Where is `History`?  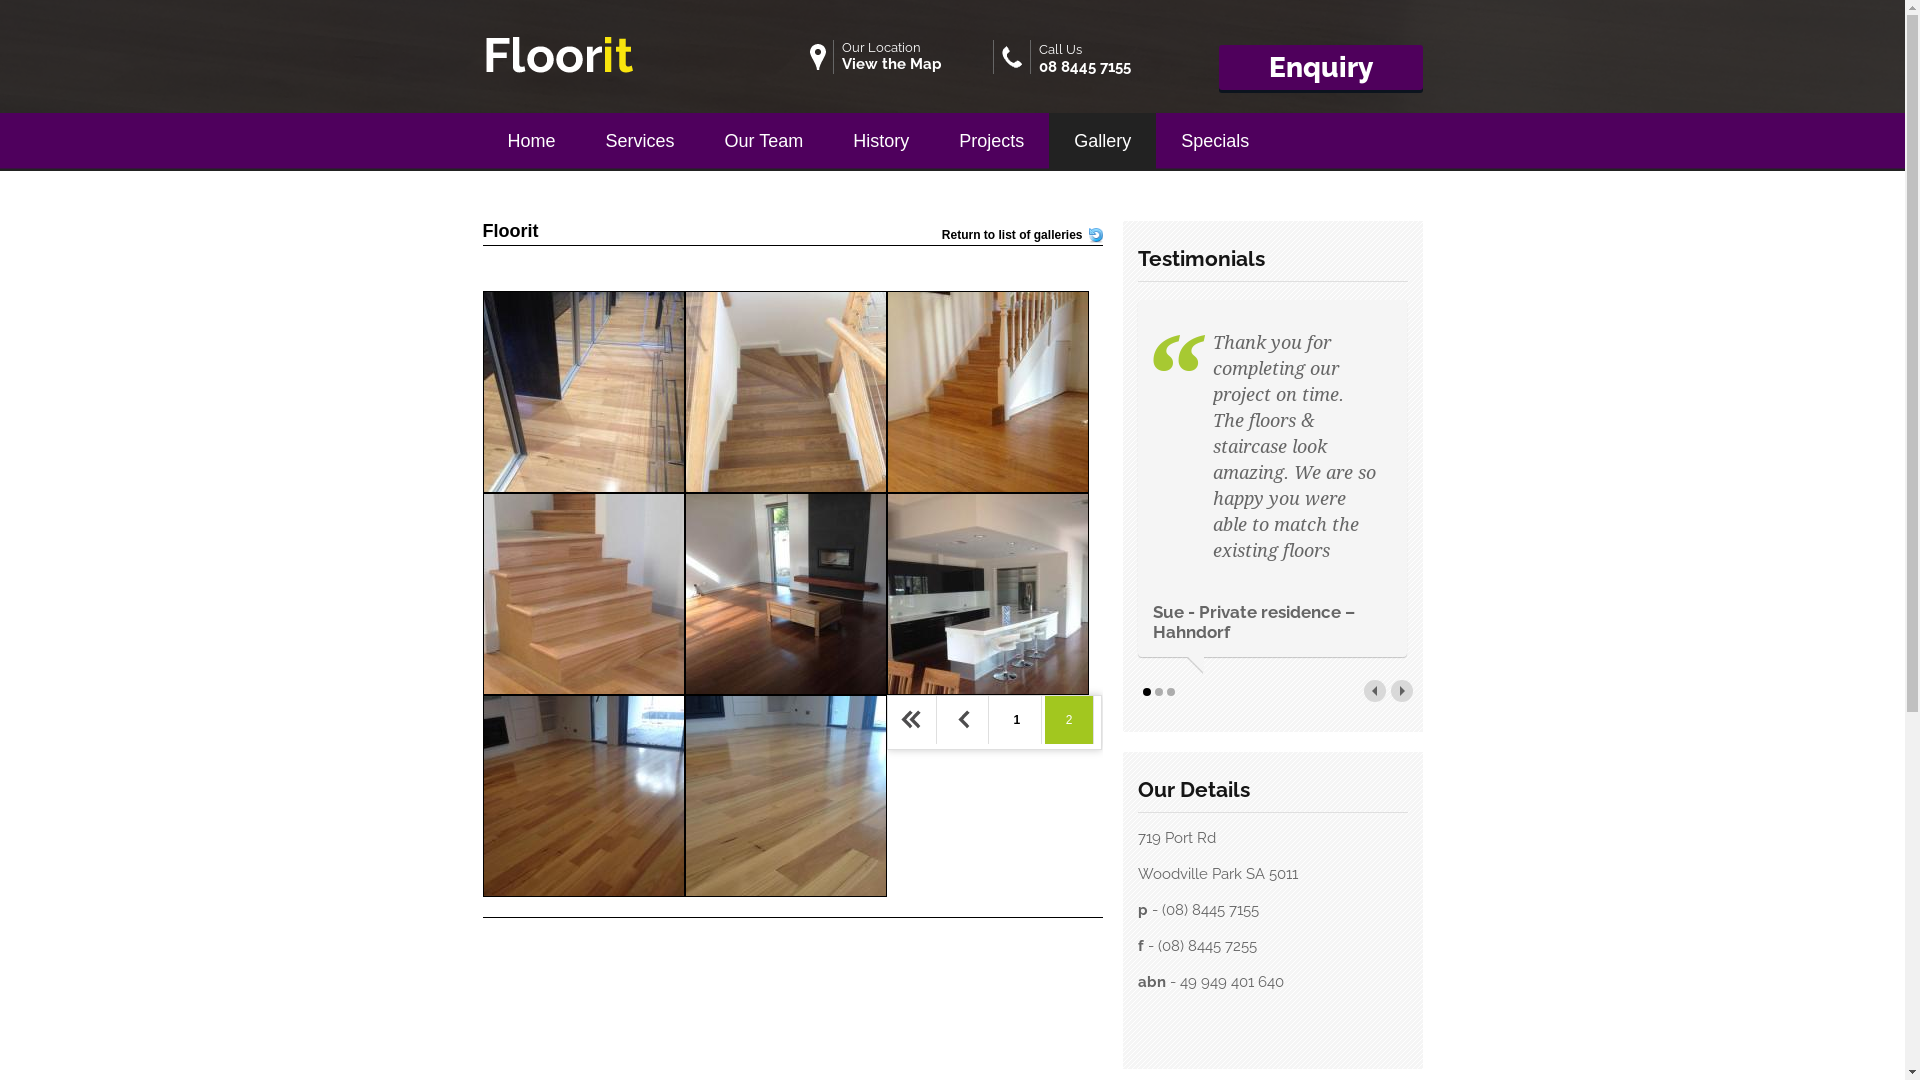
History is located at coordinates (881, 137).